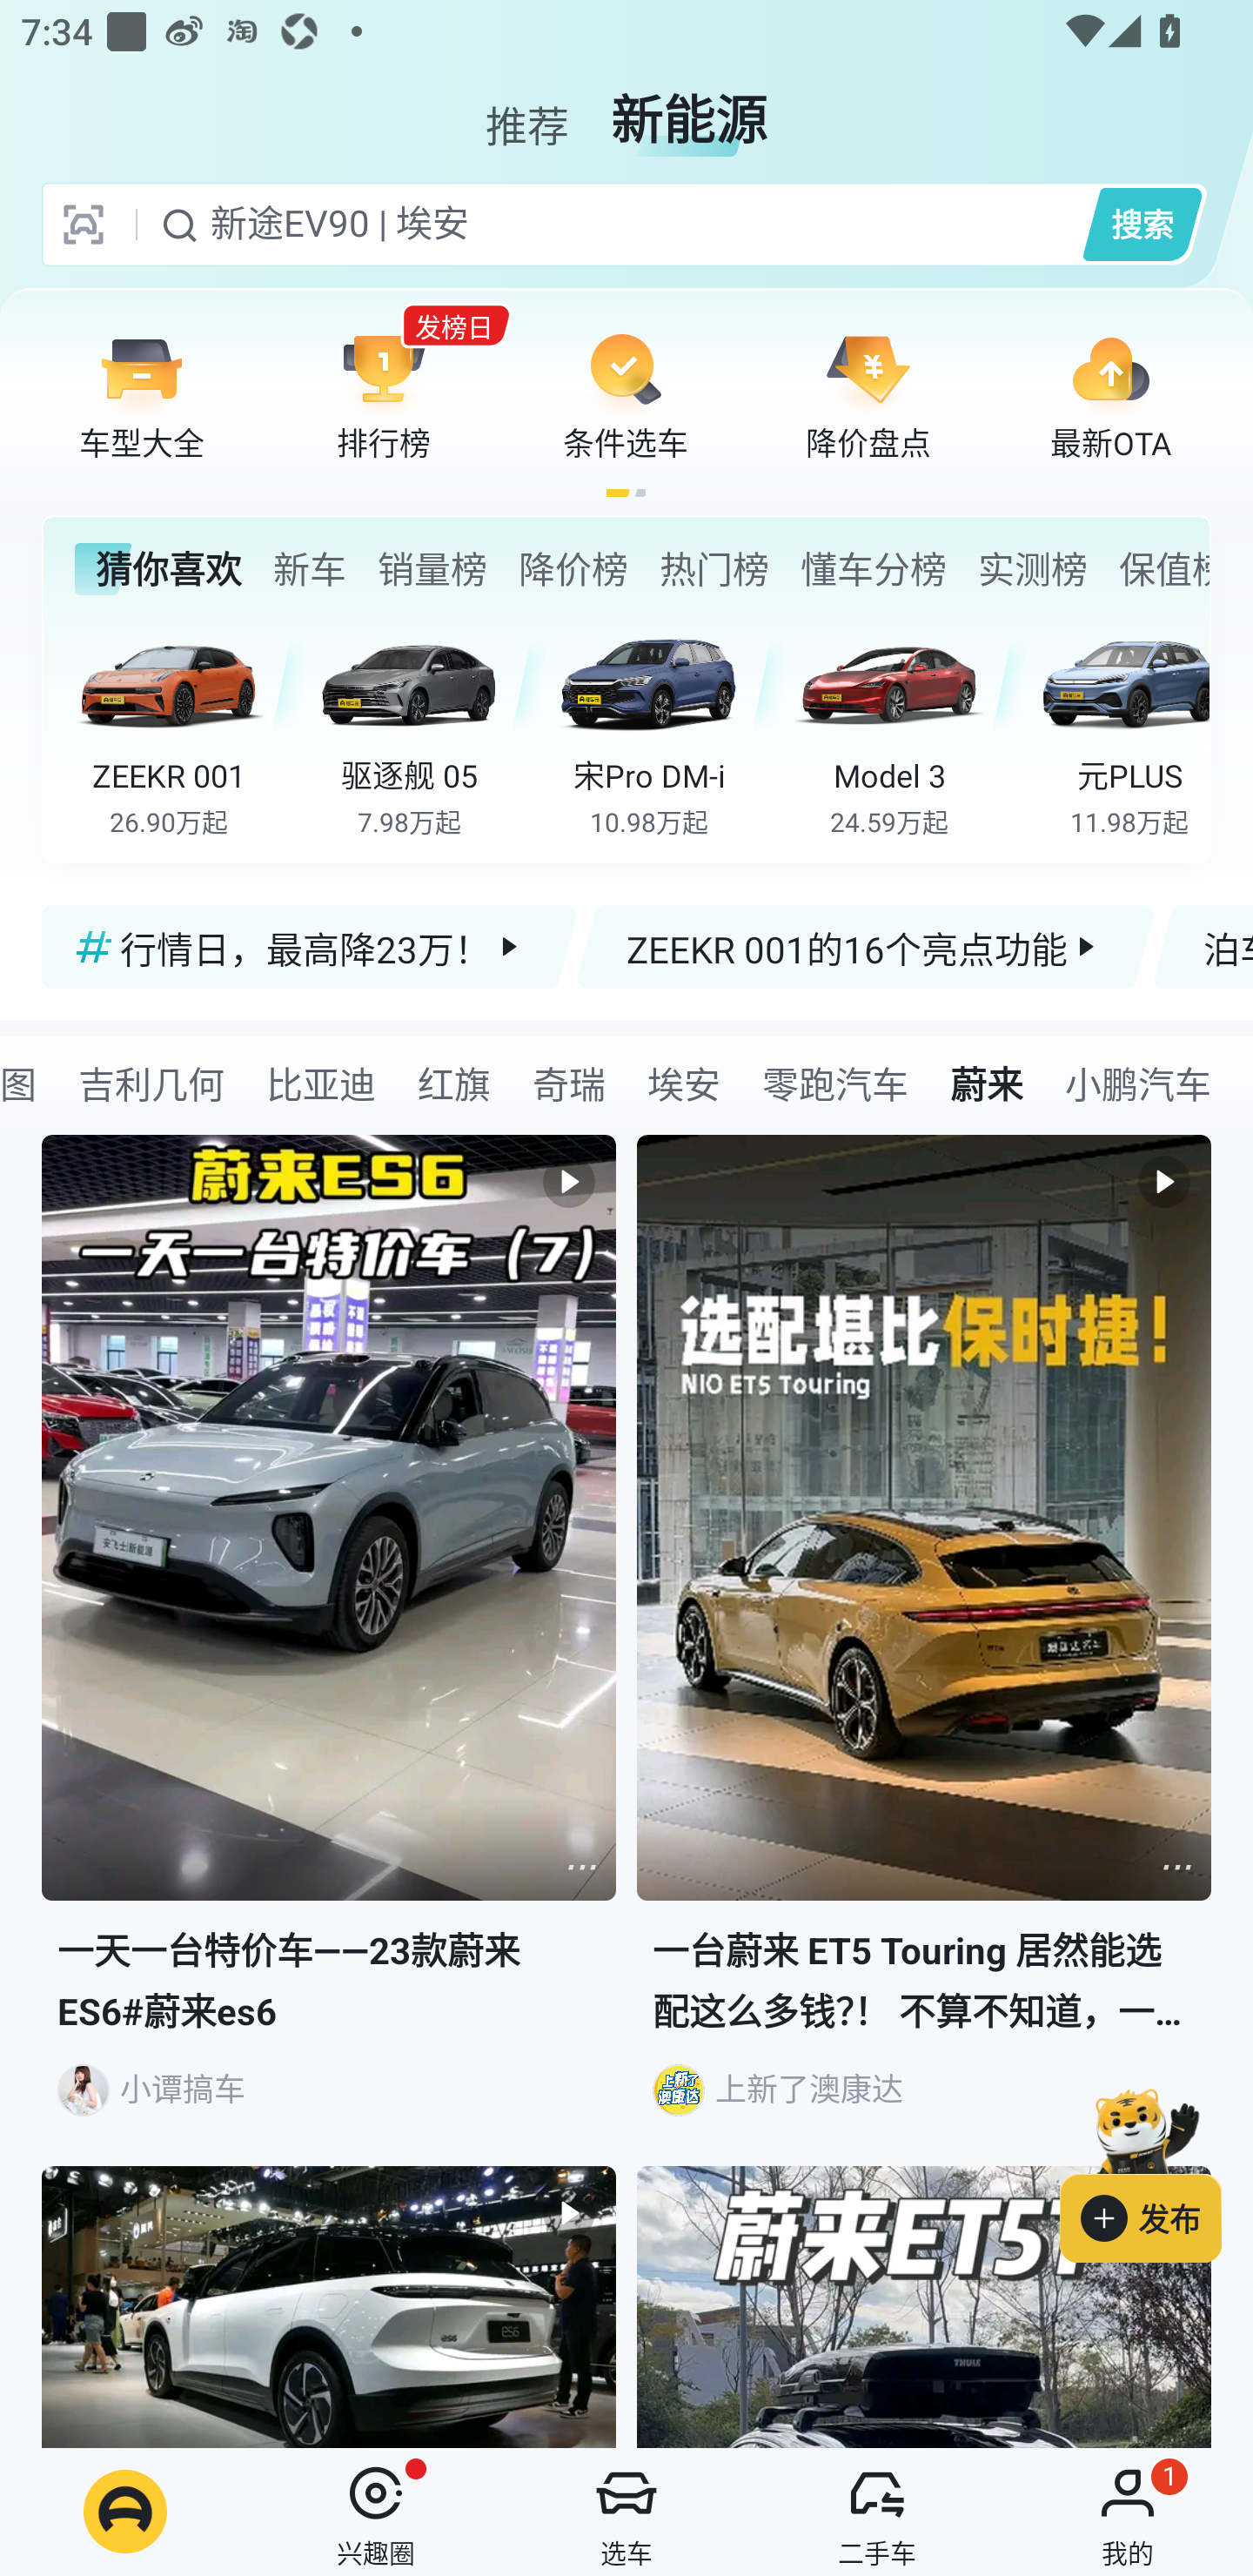 This screenshot has height=2576, width=1253. I want to click on  选车, so click(626, 2512).